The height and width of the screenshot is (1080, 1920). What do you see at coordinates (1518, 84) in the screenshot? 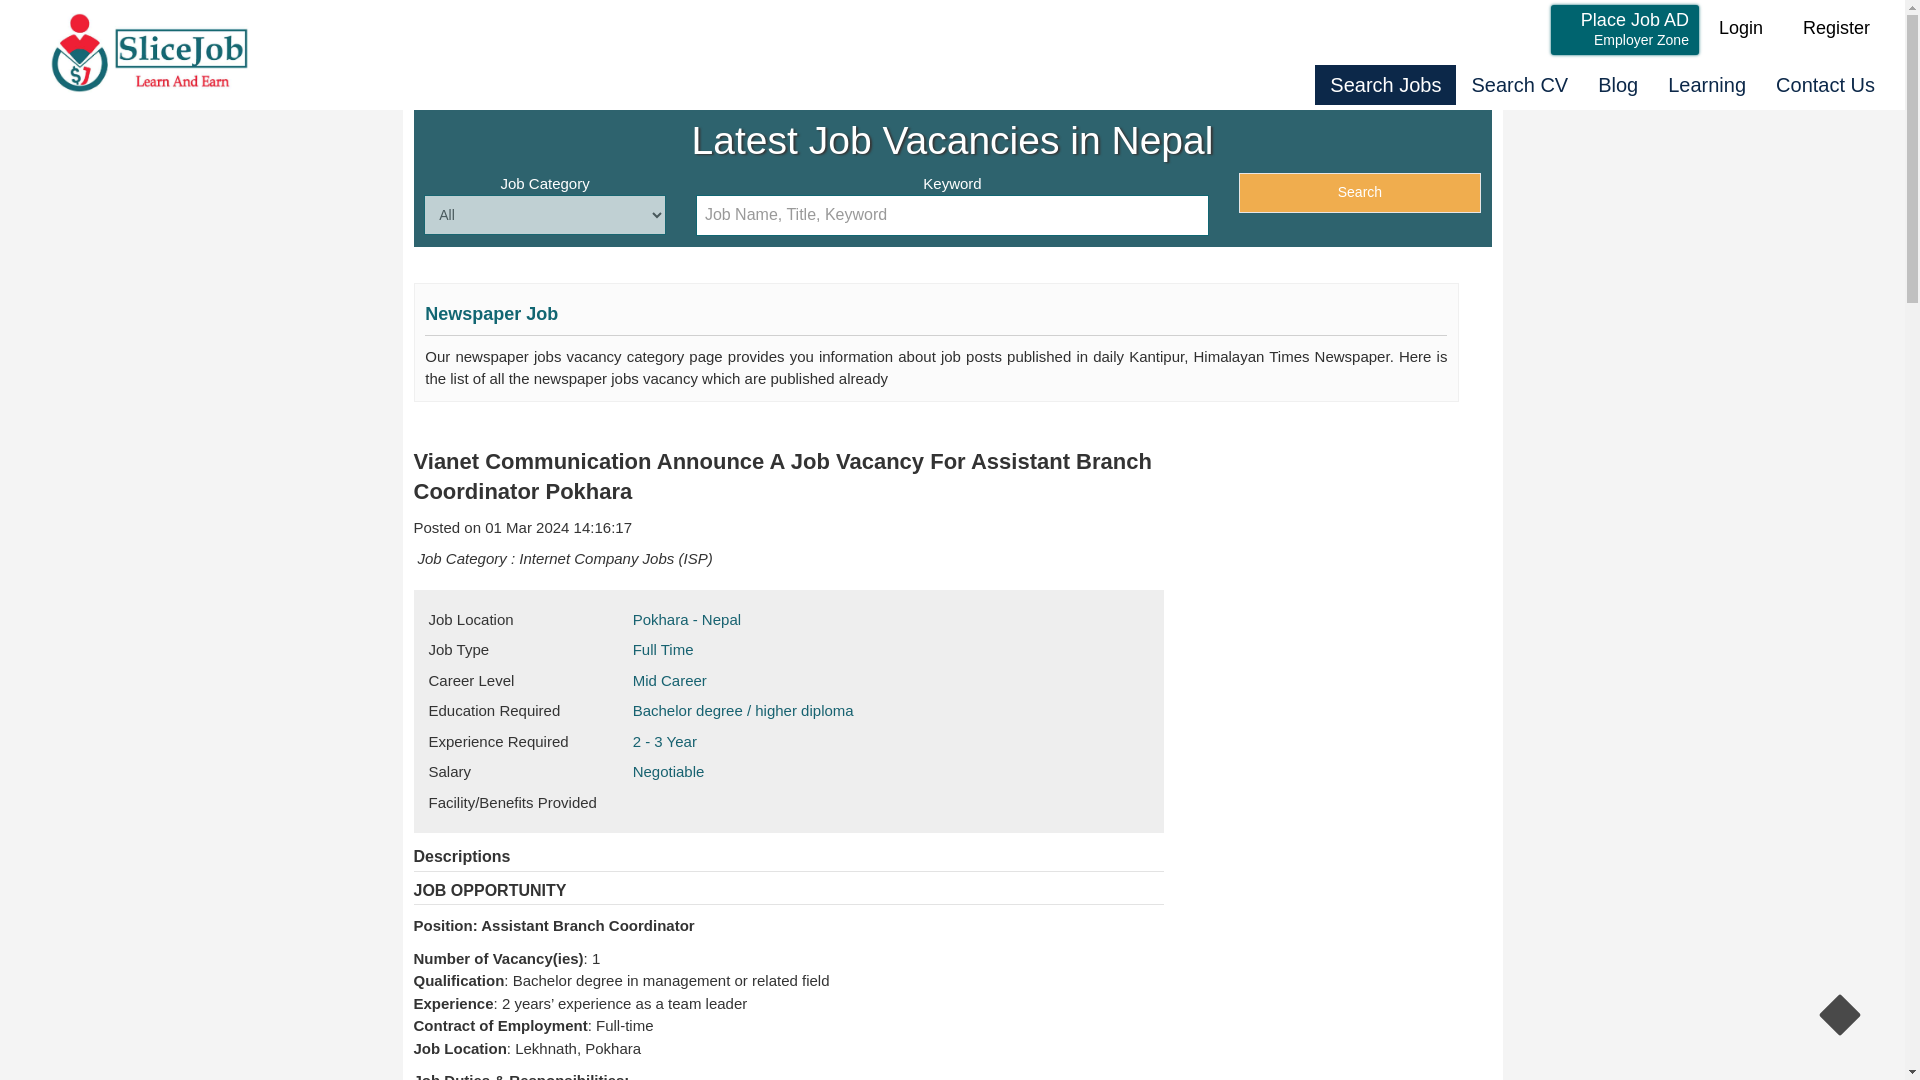
I see `Search CV` at bounding box center [1518, 84].